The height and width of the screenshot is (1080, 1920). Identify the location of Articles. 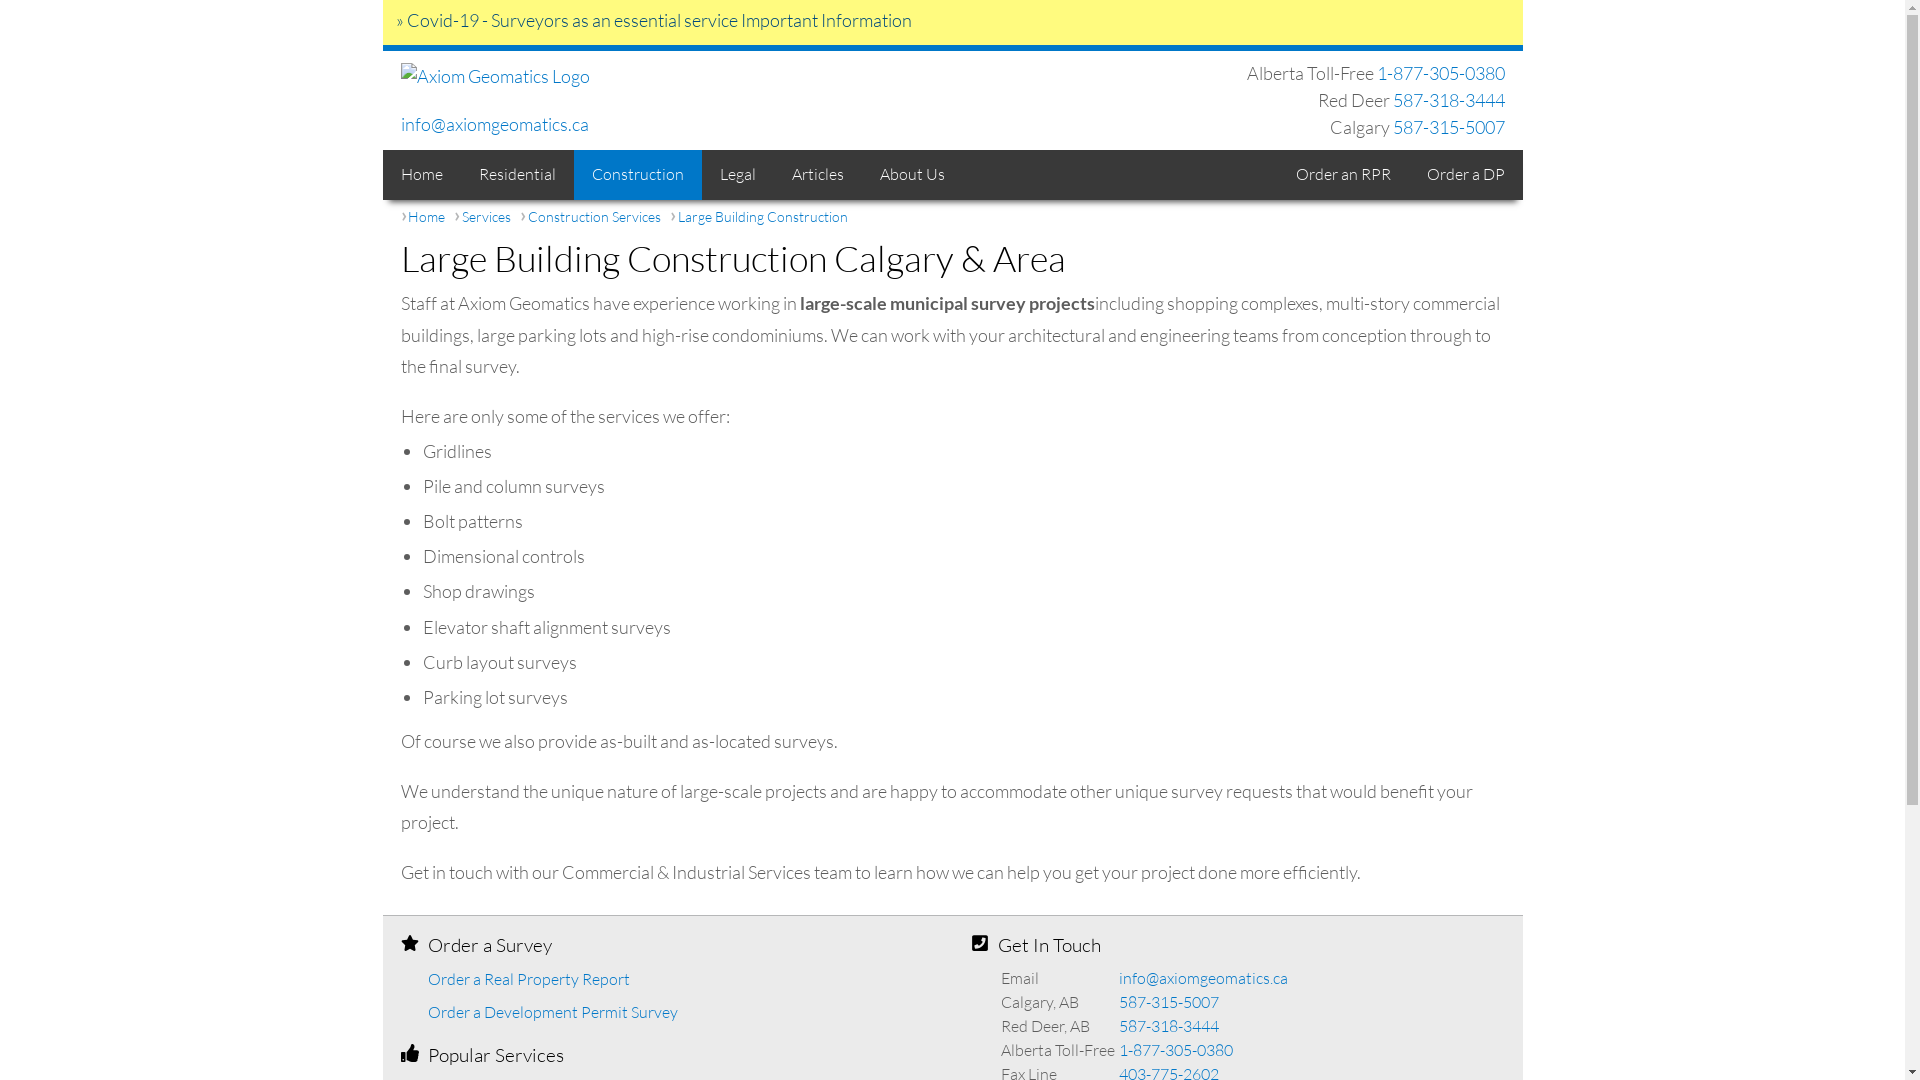
(818, 175).